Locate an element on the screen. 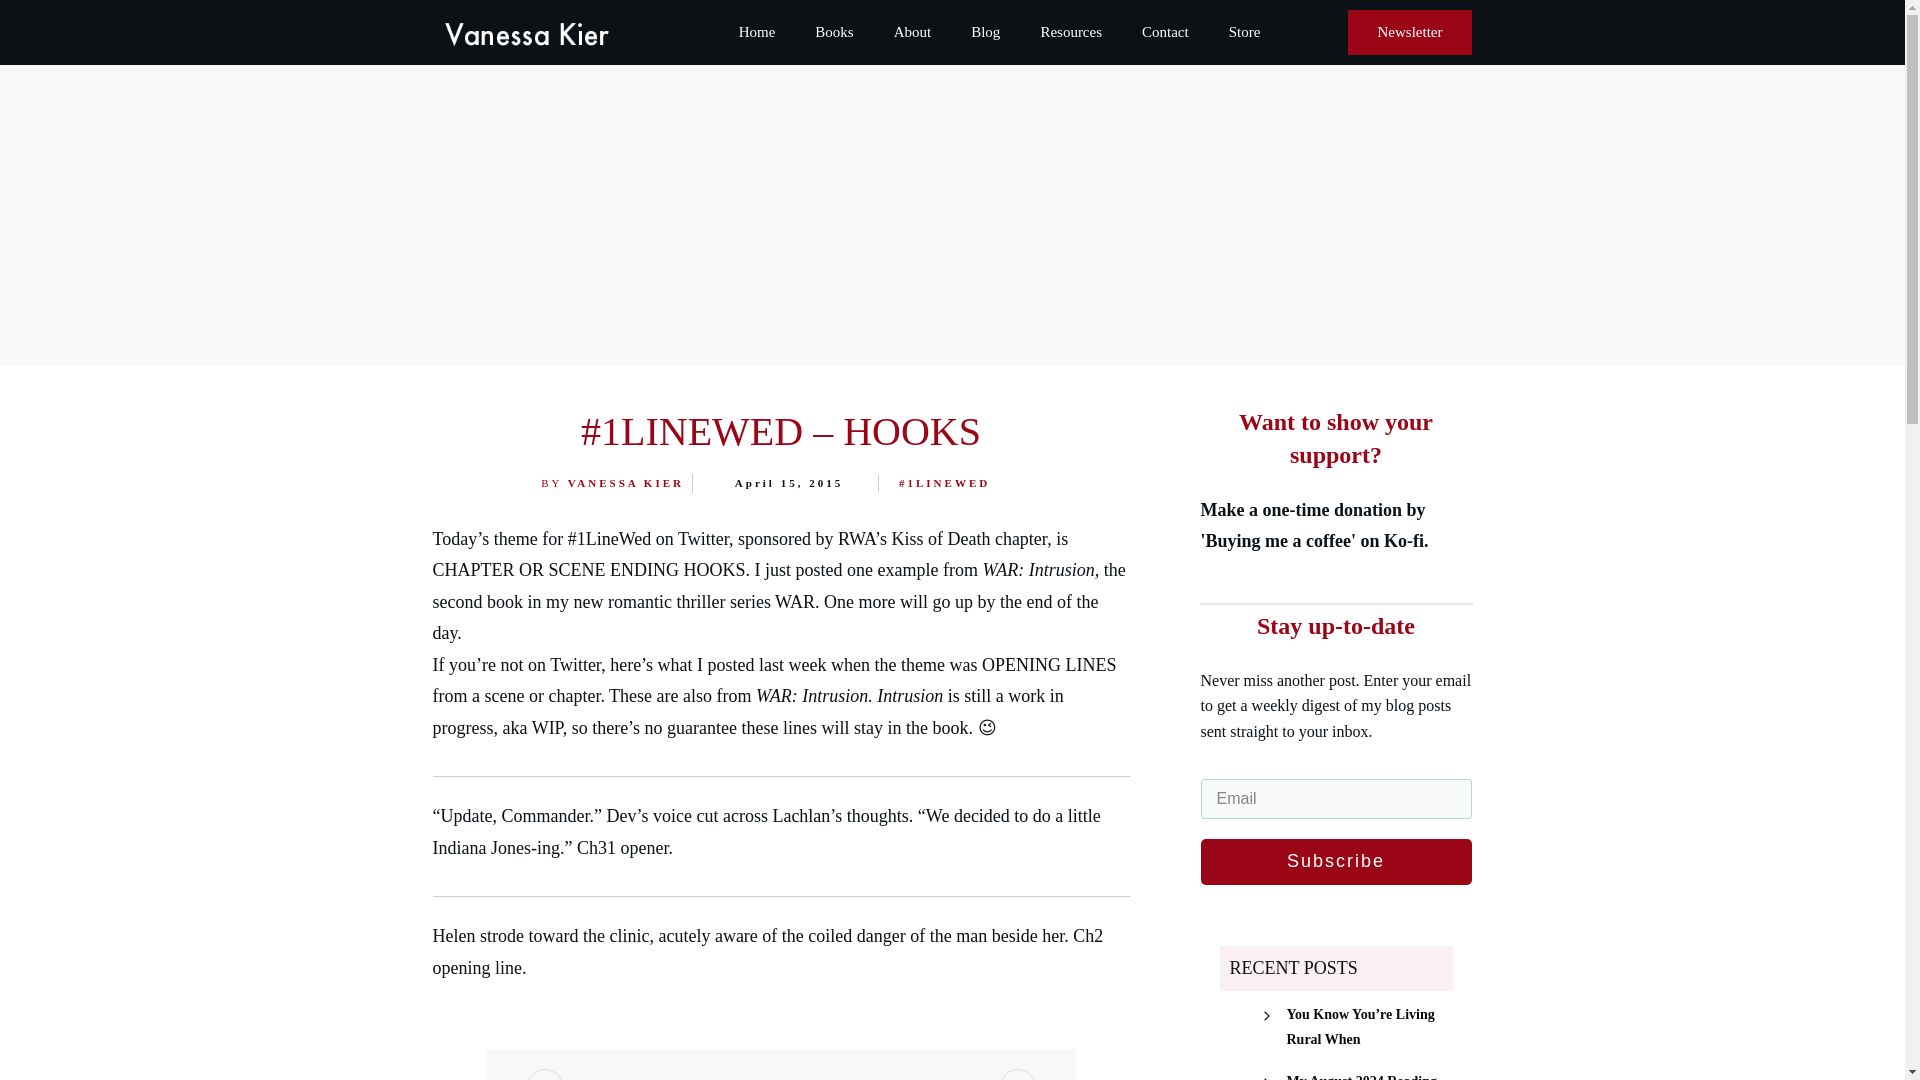 The height and width of the screenshot is (1080, 1920). Previous is located at coordinates (642, 1064).